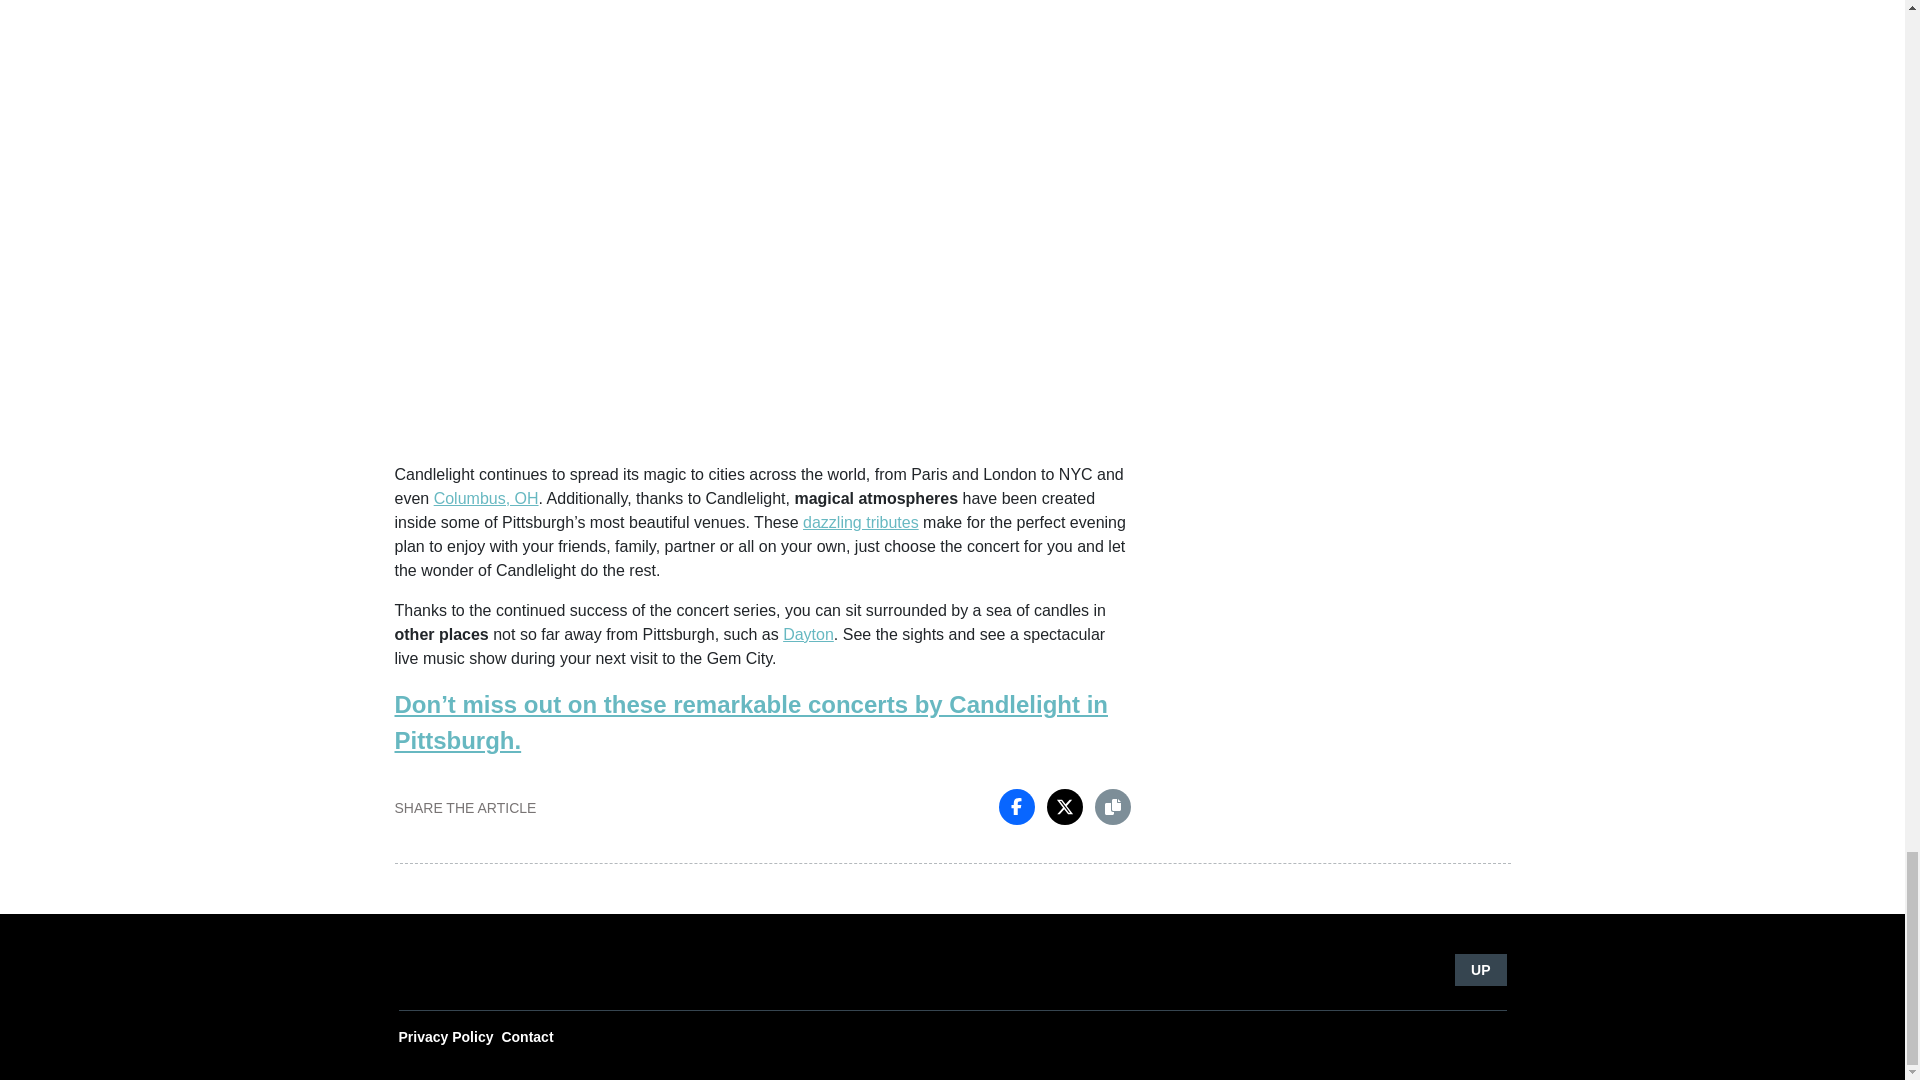 The width and height of the screenshot is (1920, 1080). I want to click on Columbus, OH, so click(486, 498).